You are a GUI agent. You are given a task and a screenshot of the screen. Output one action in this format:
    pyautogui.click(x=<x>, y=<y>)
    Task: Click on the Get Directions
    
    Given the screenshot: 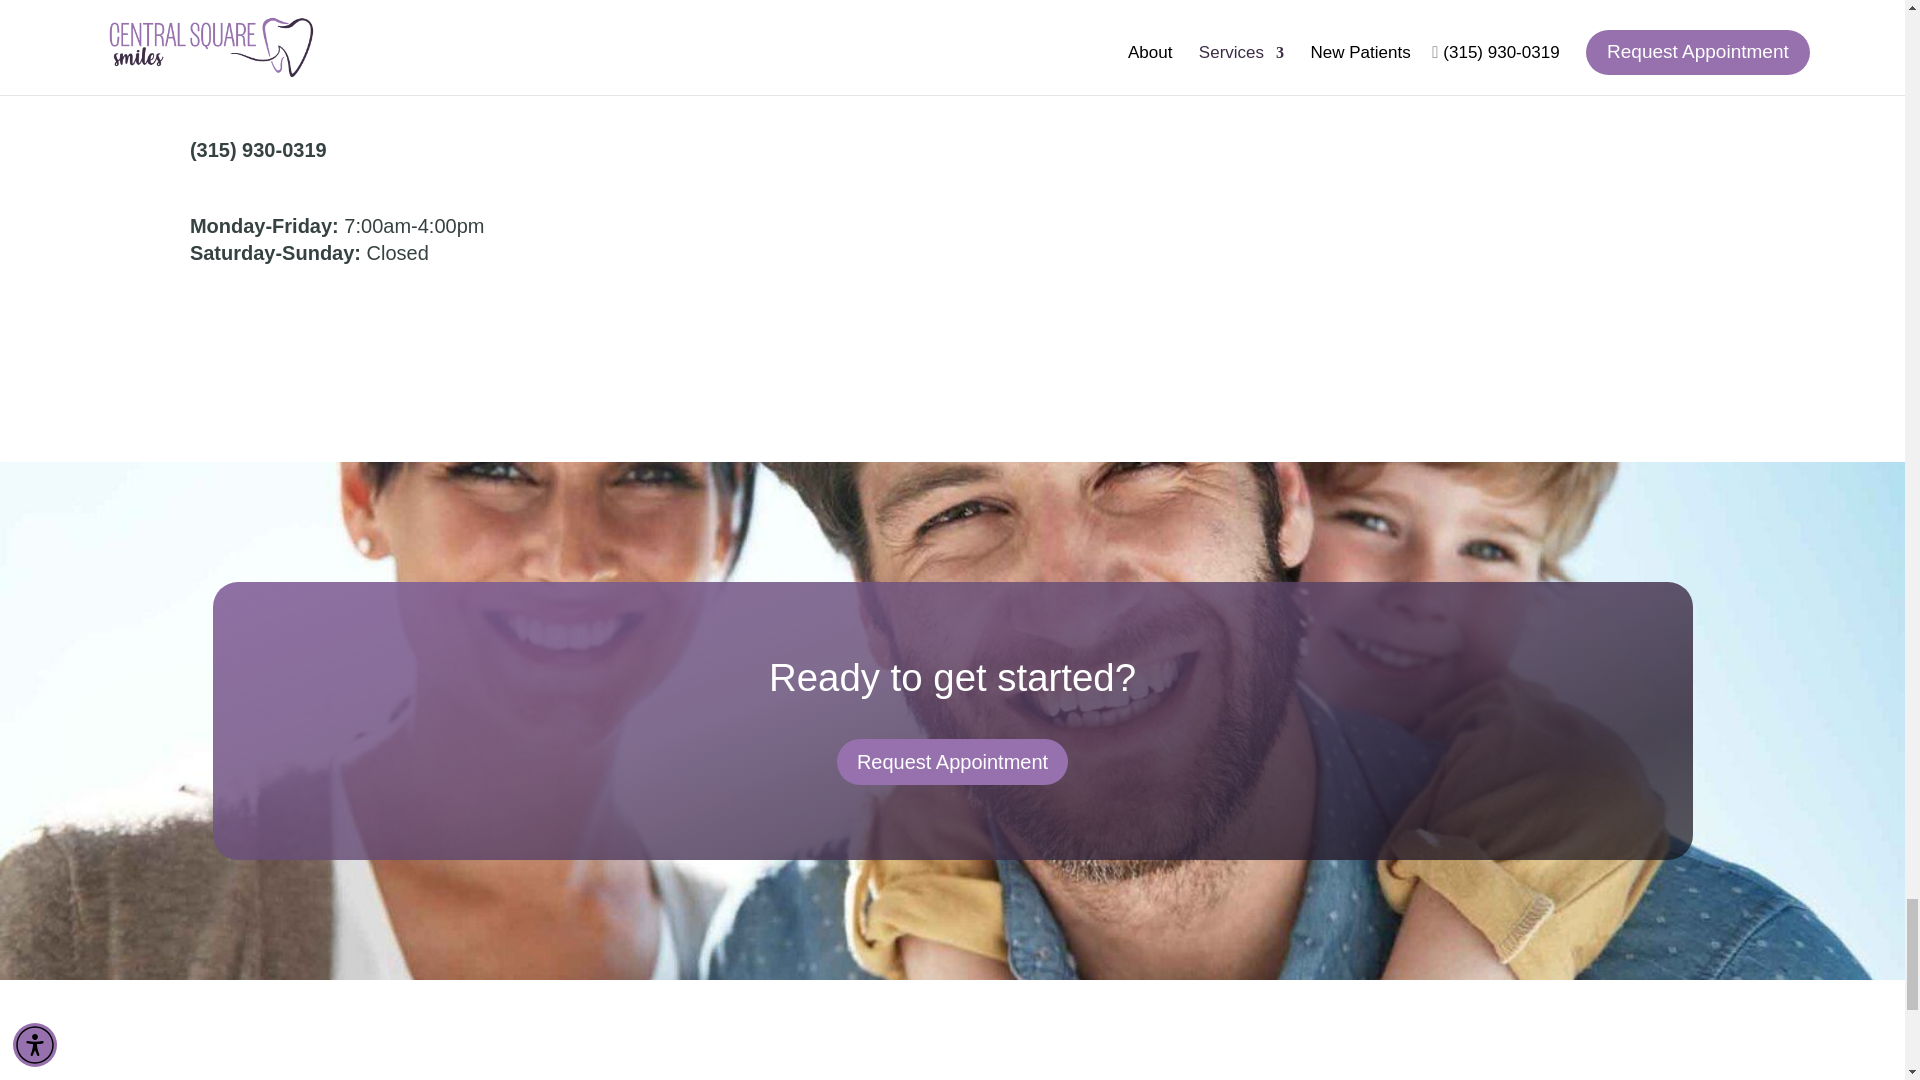 What is the action you would take?
    pyautogui.click(x=231, y=68)
    